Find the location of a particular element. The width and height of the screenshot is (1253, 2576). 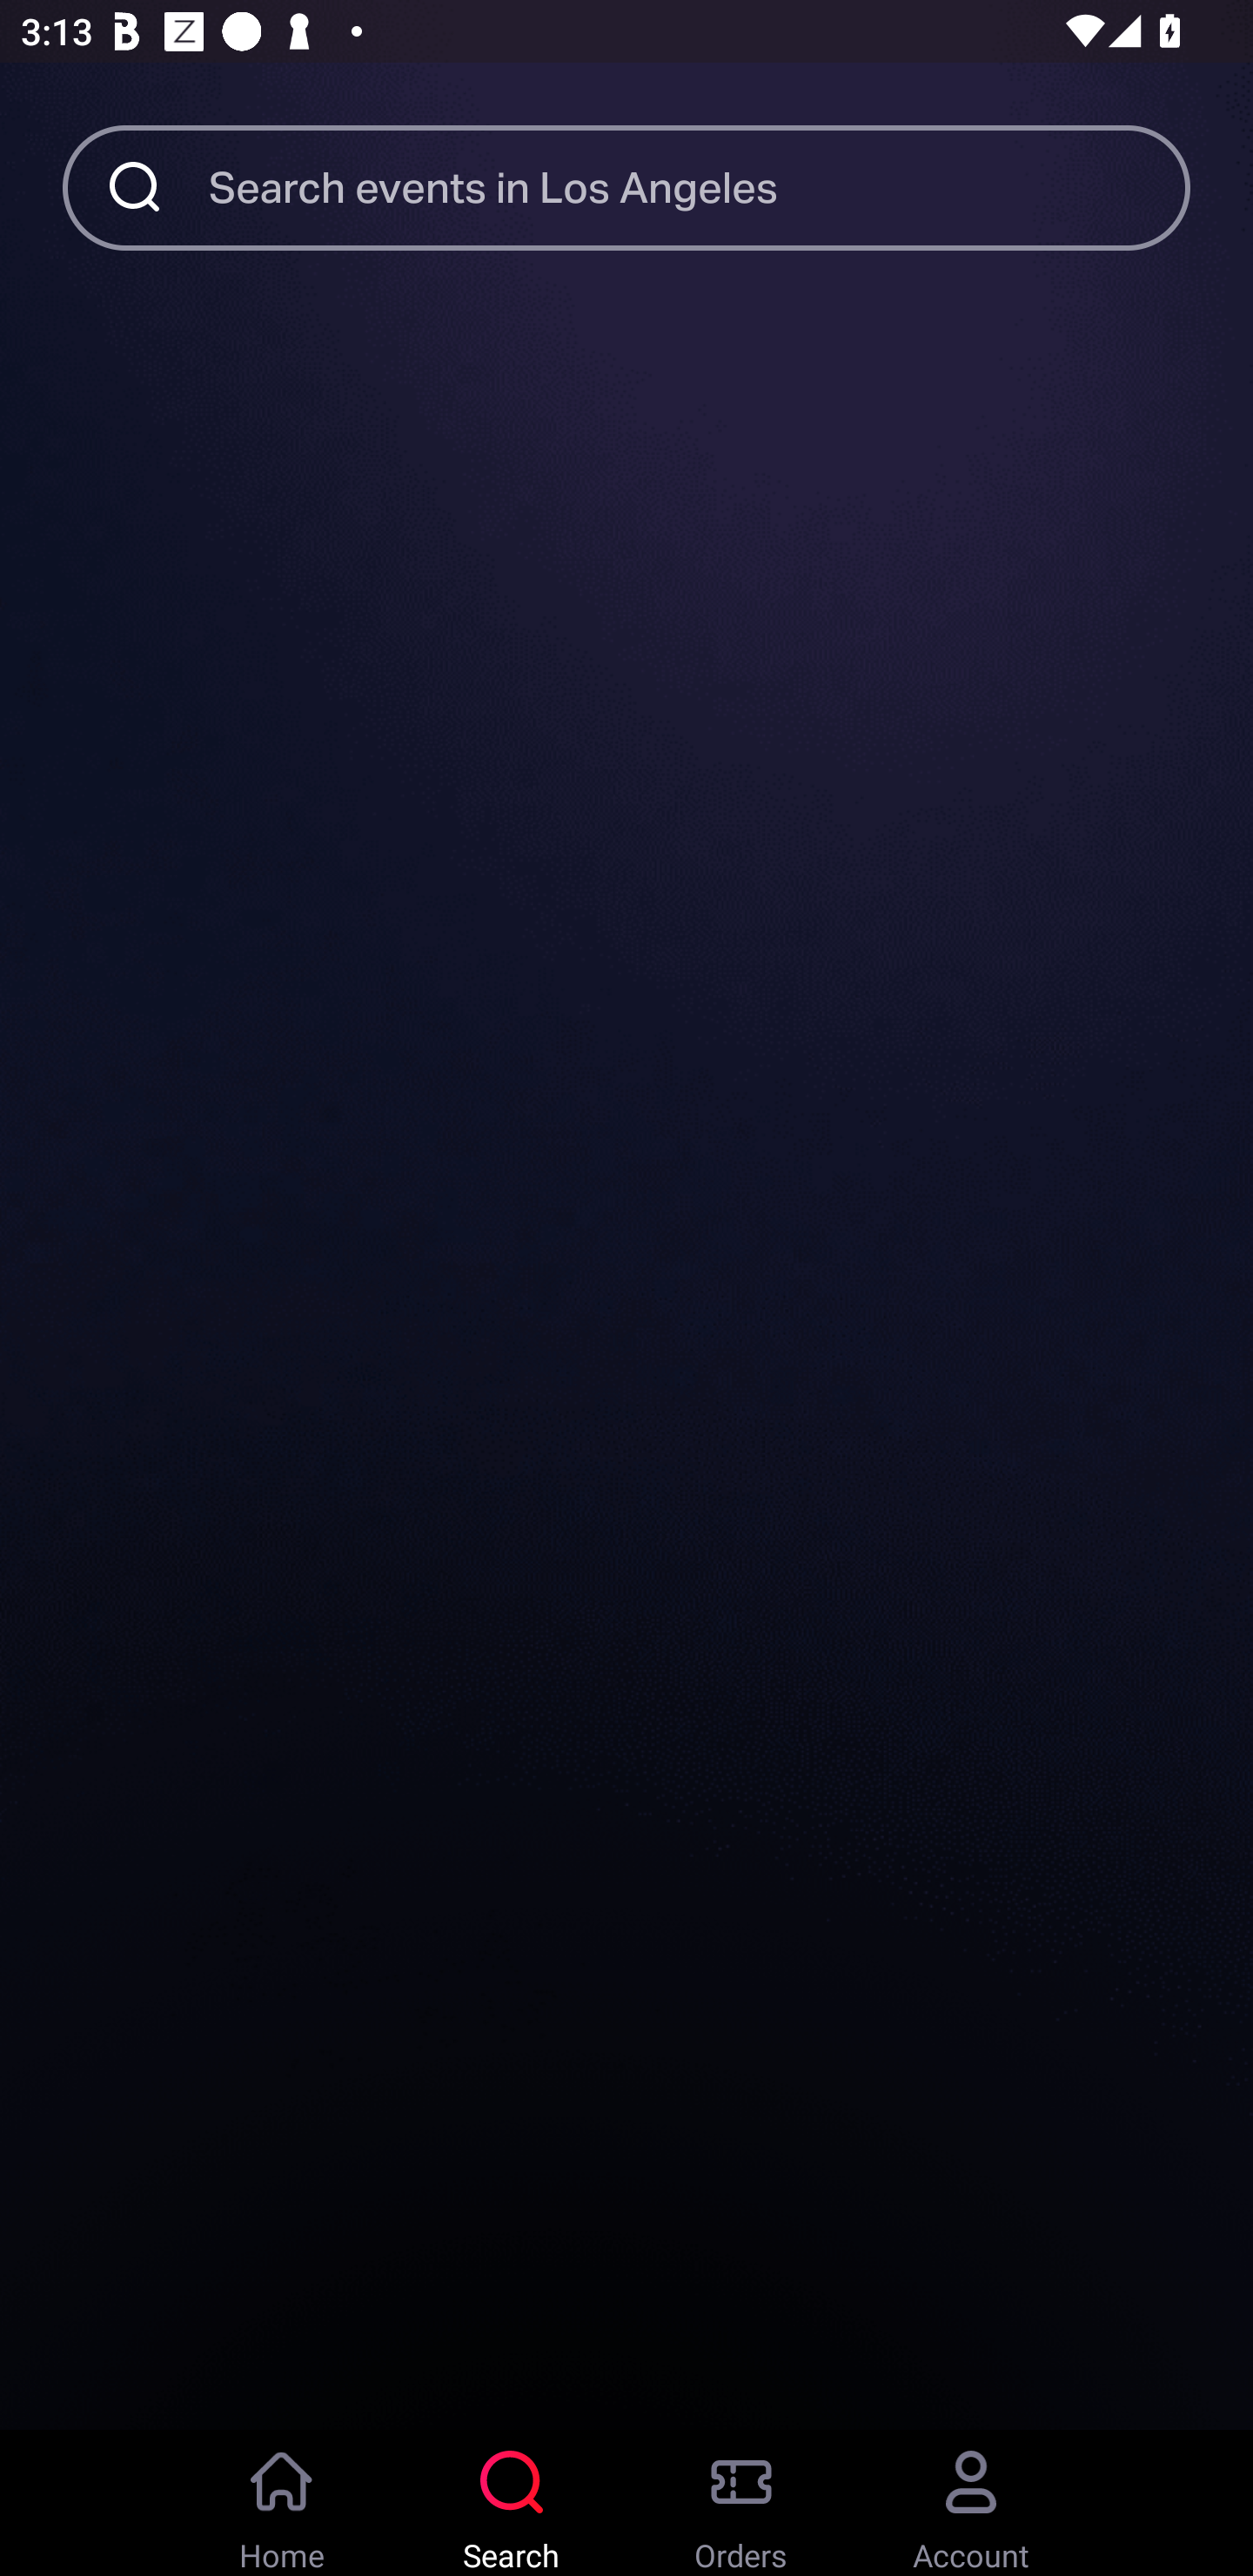

Search events in Los Angeles is located at coordinates (700, 186).